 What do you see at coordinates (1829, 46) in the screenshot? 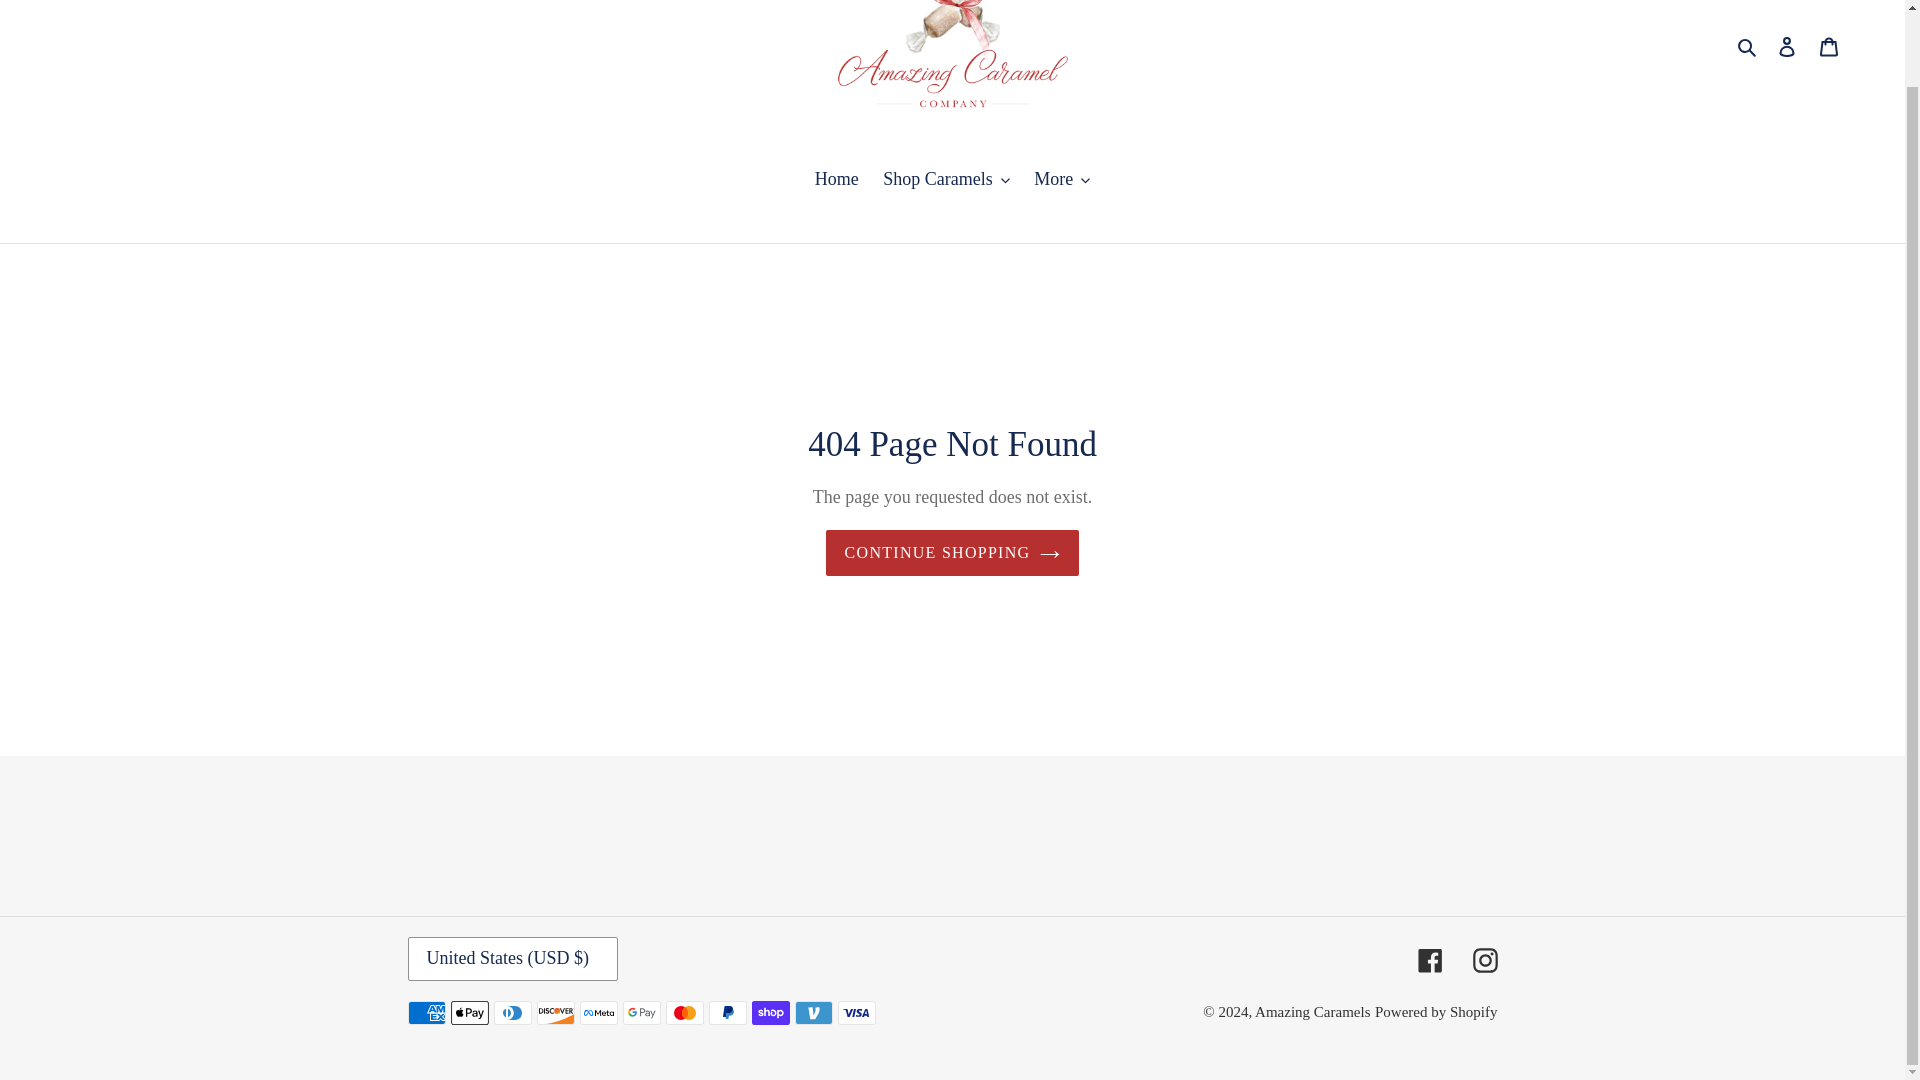
I see `Cart` at bounding box center [1829, 46].